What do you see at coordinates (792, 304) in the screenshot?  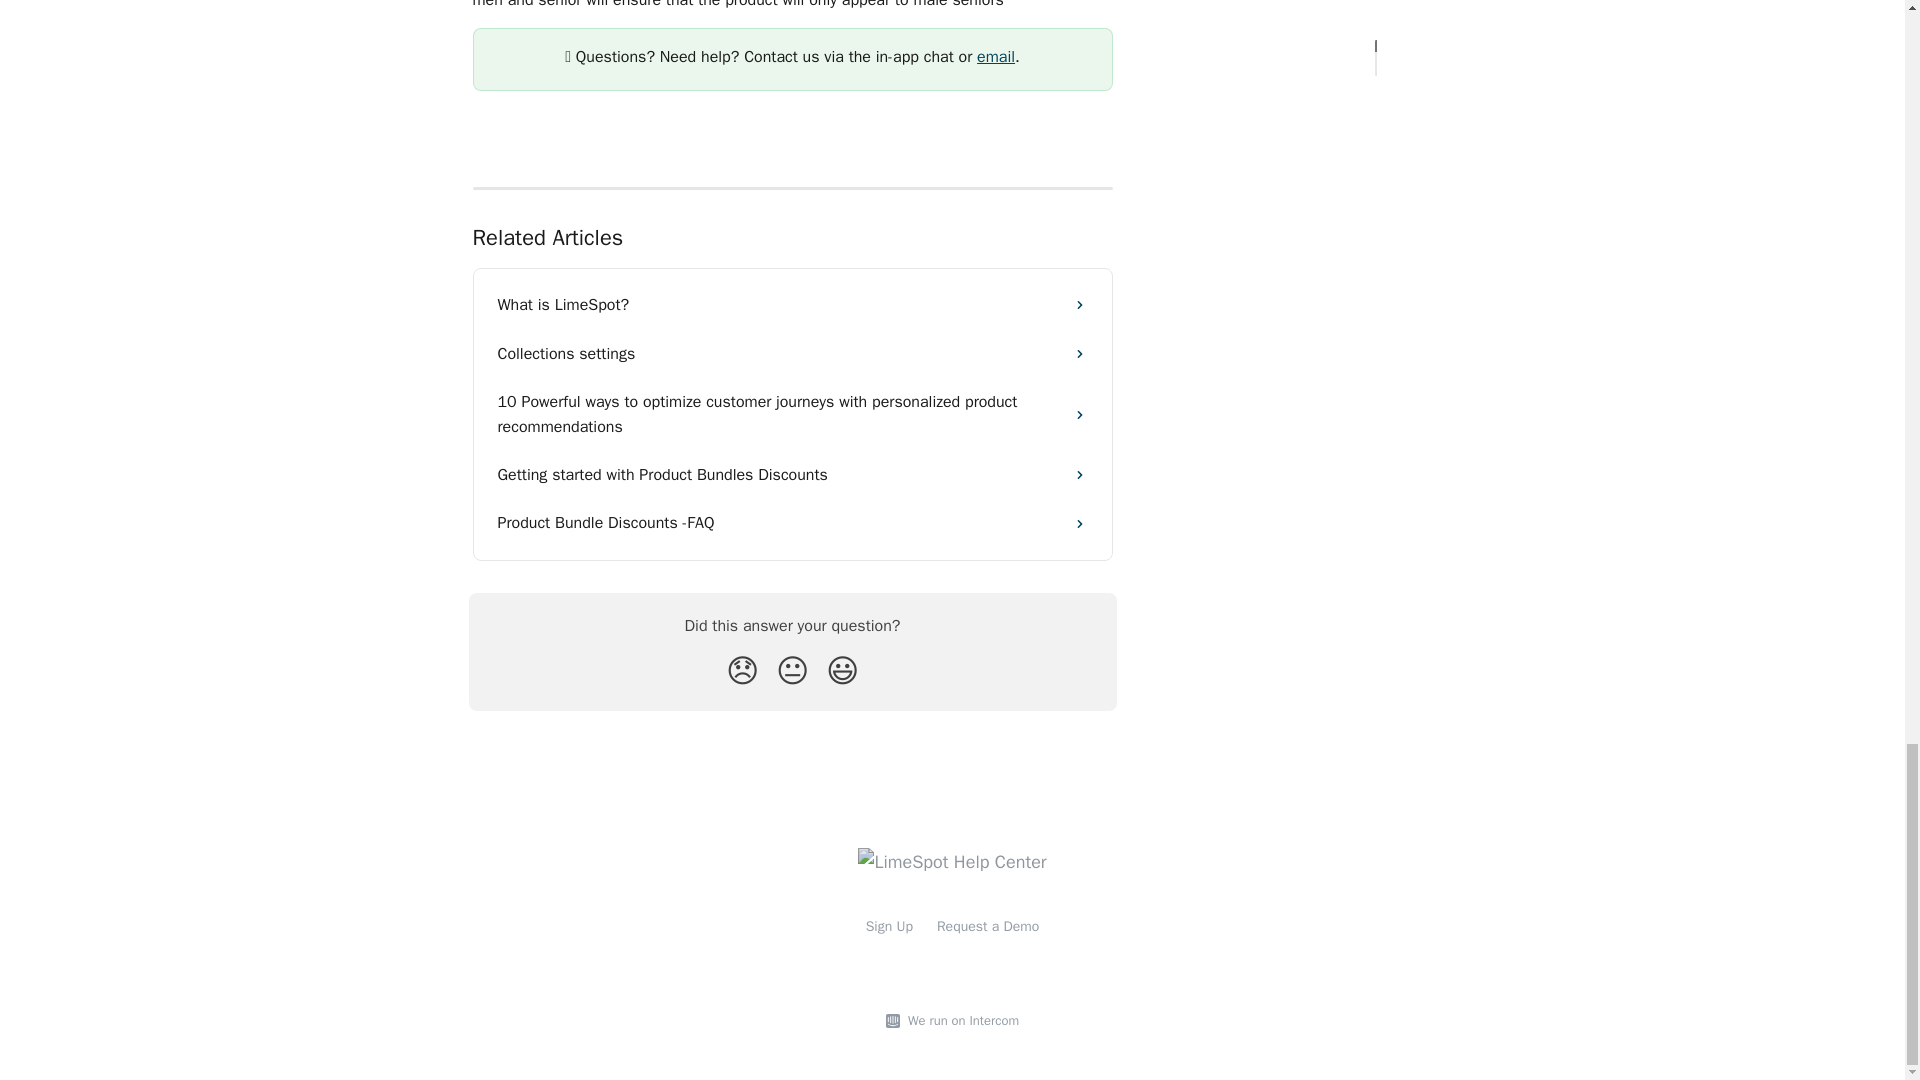 I see `What is LimeSpot?` at bounding box center [792, 304].